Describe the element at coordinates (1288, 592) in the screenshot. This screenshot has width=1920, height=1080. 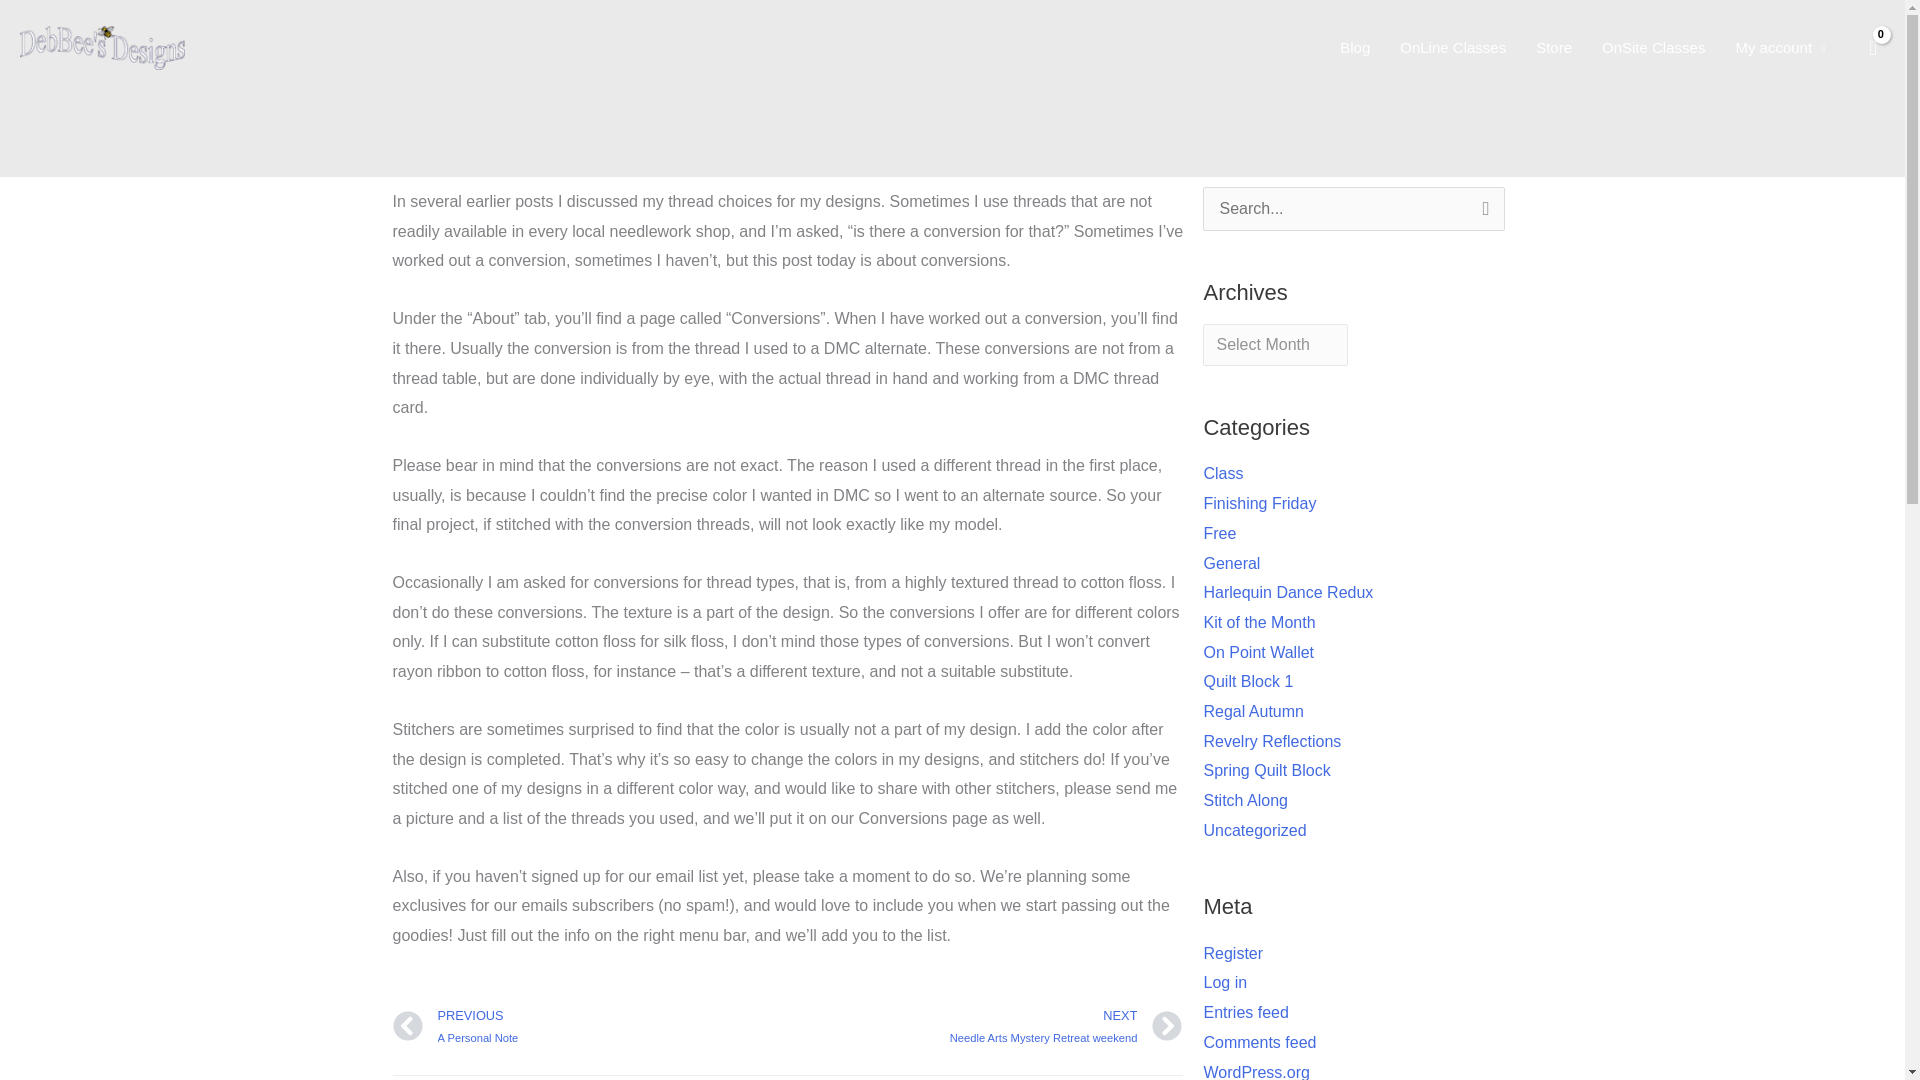
I see `OnLine Classes` at that location.